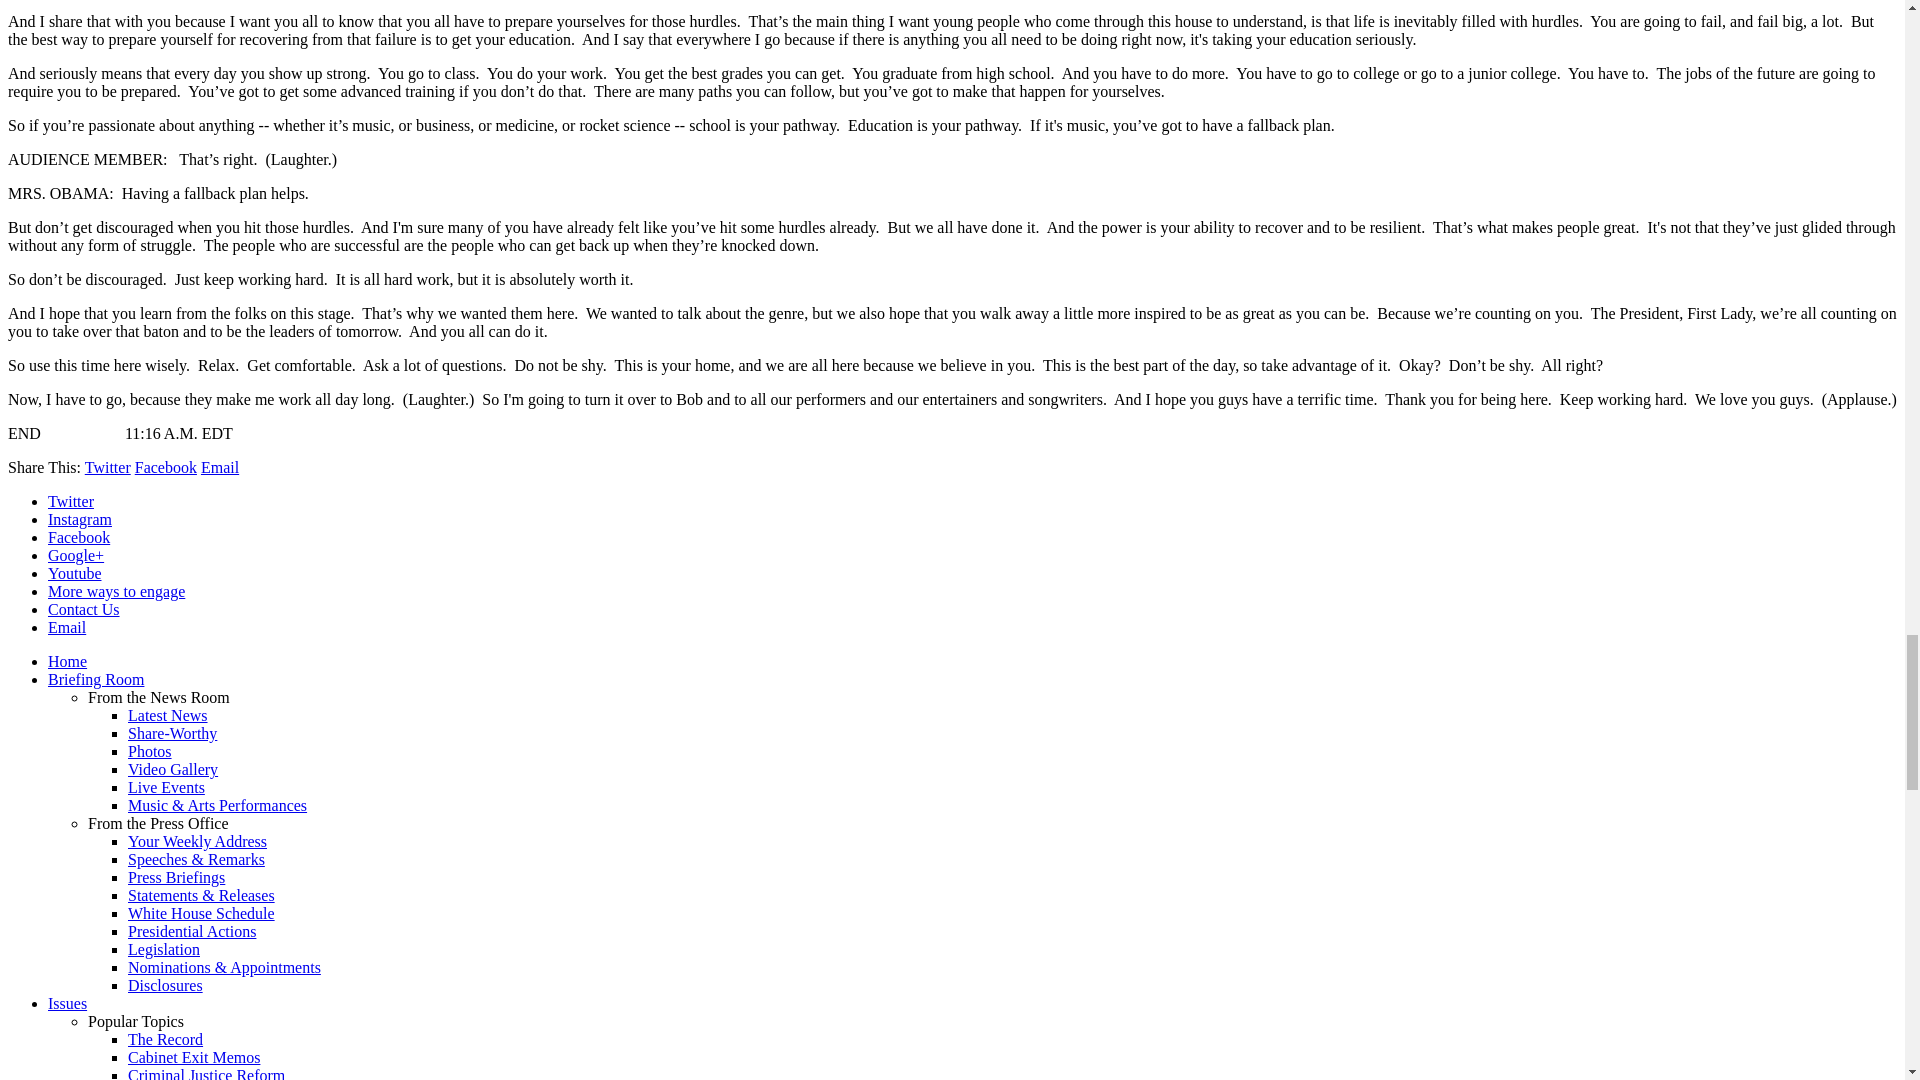 Image resolution: width=1920 pixels, height=1080 pixels. What do you see at coordinates (78, 538) in the screenshot?
I see `Like the Whitehouse on Facebook.` at bounding box center [78, 538].